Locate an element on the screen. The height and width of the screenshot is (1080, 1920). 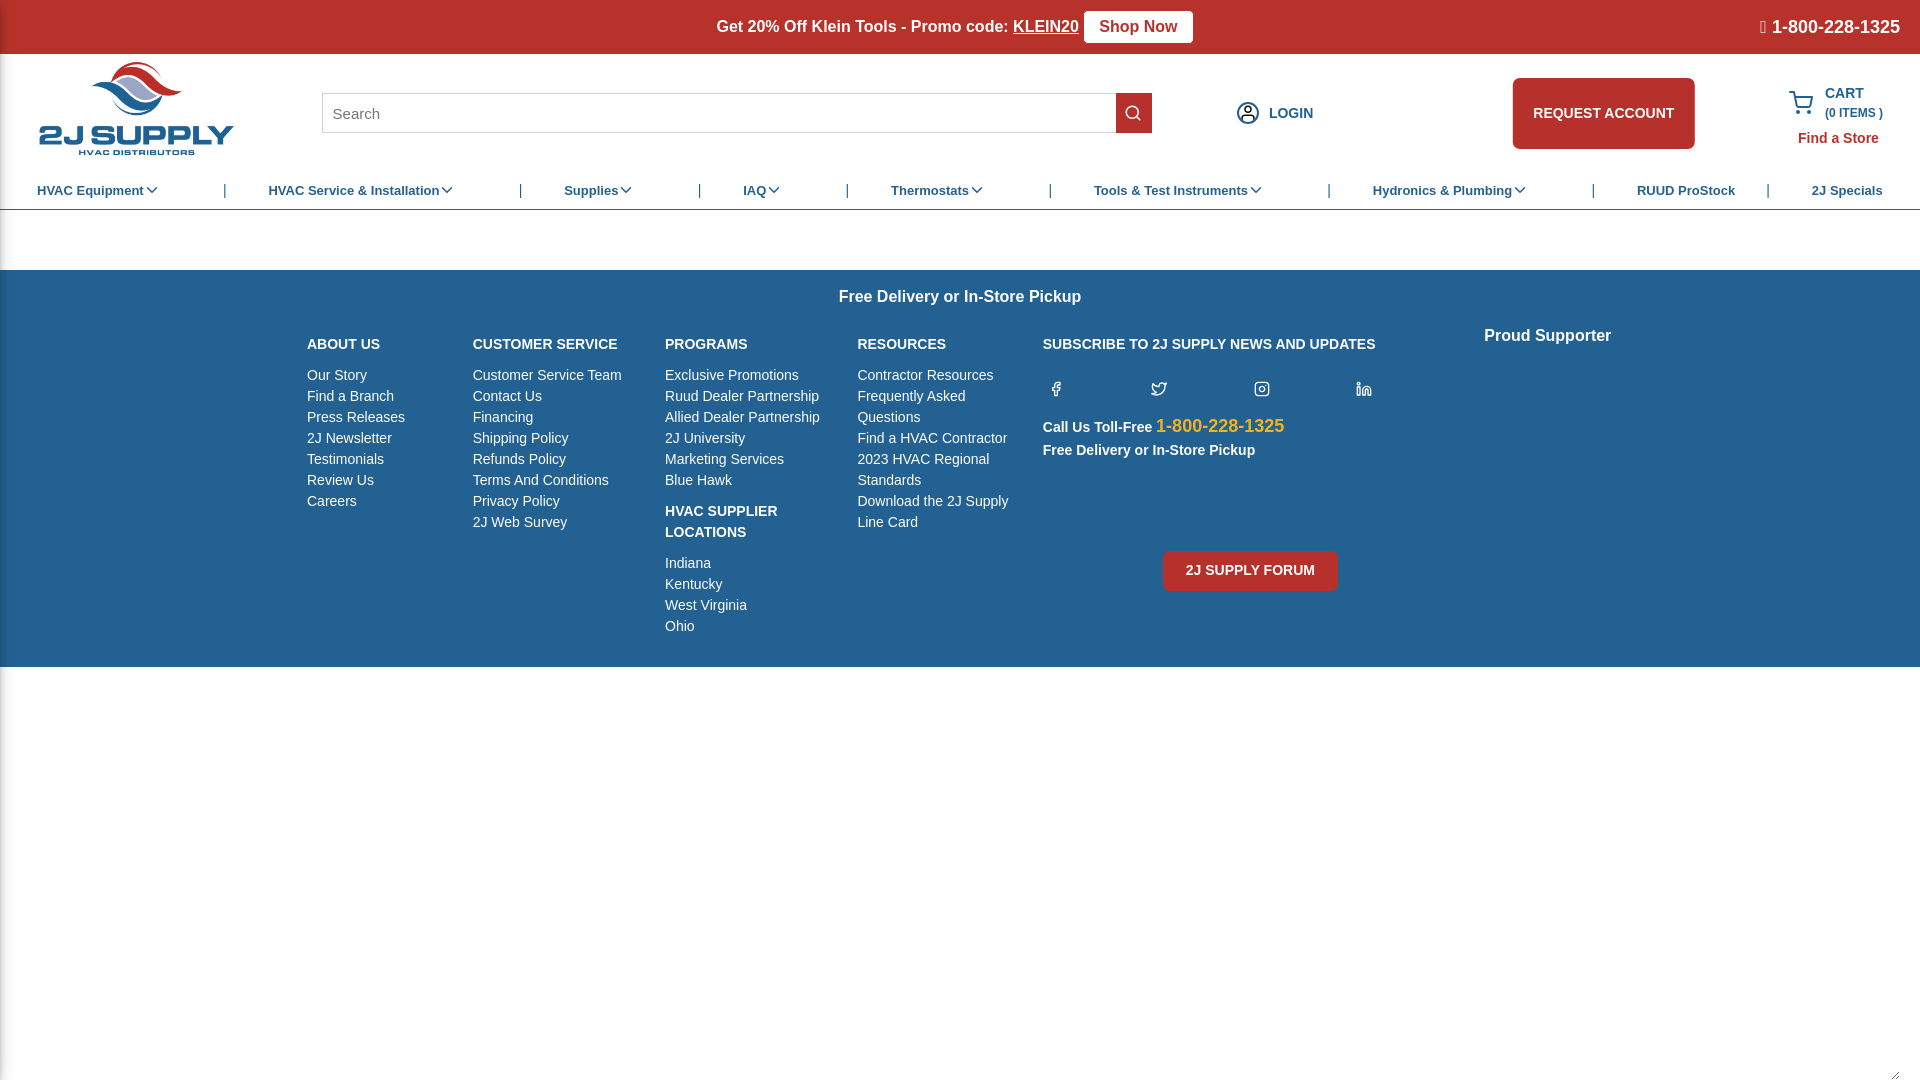
Tools & Test Instruments is located at coordinates (1180, 190).